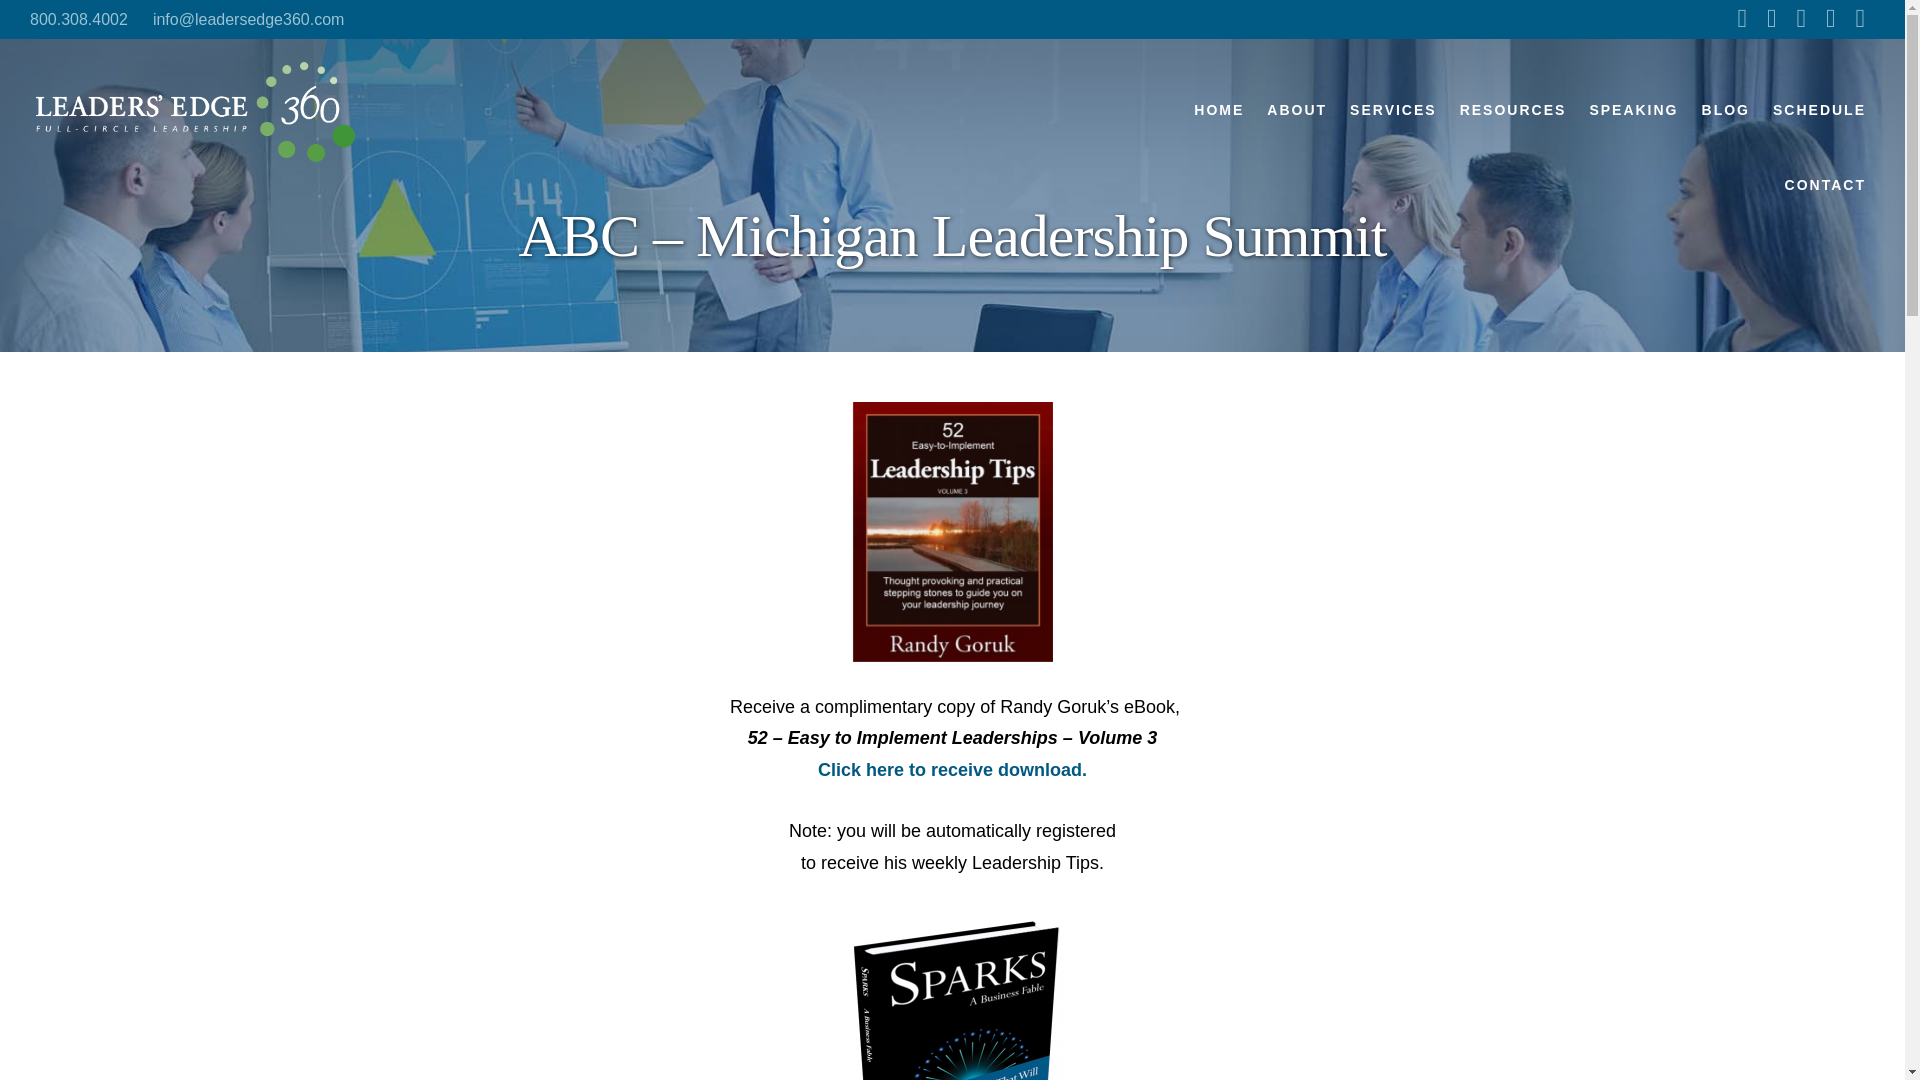 Image resolution: width=1920 pixels, height=1080 pixels. I want to click on LEADERS EDGE 360, so click(195, 112).